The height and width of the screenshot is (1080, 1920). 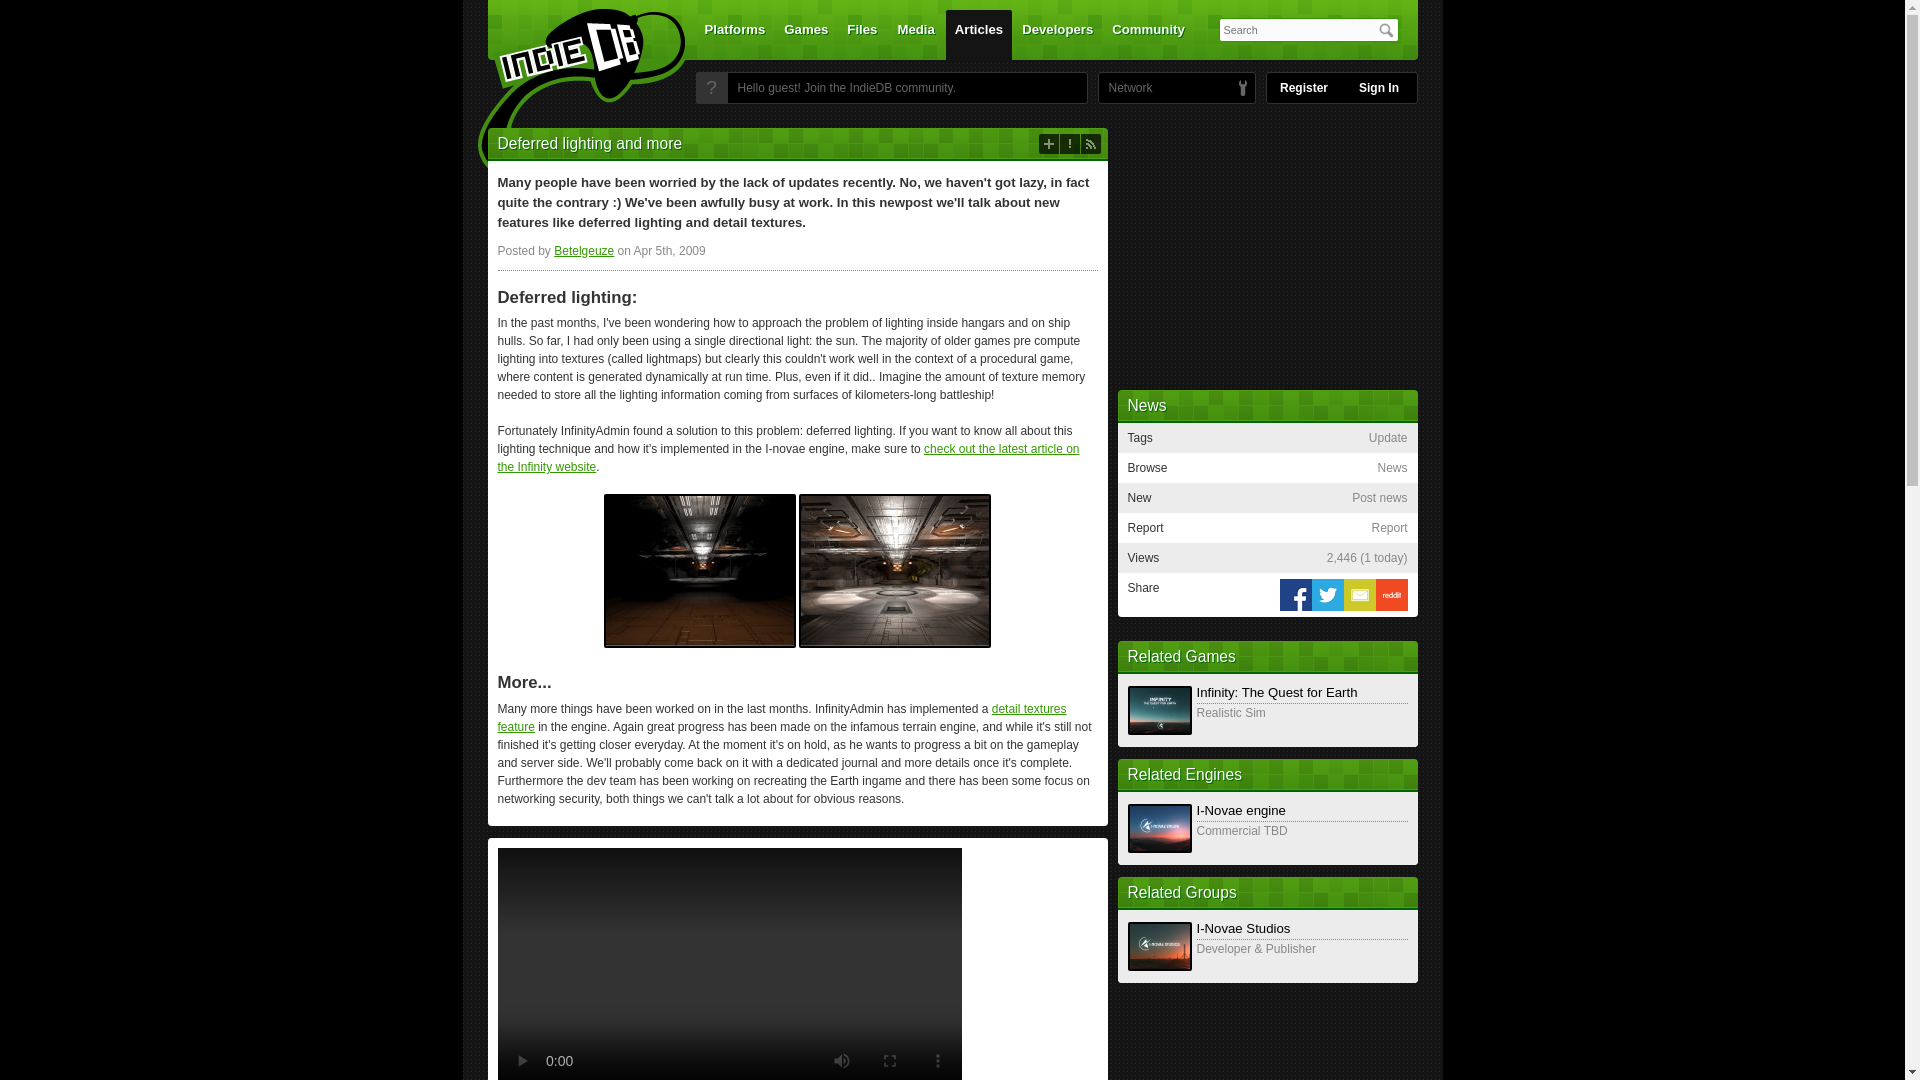 I want to click on Files, so click(x=861, y=34).